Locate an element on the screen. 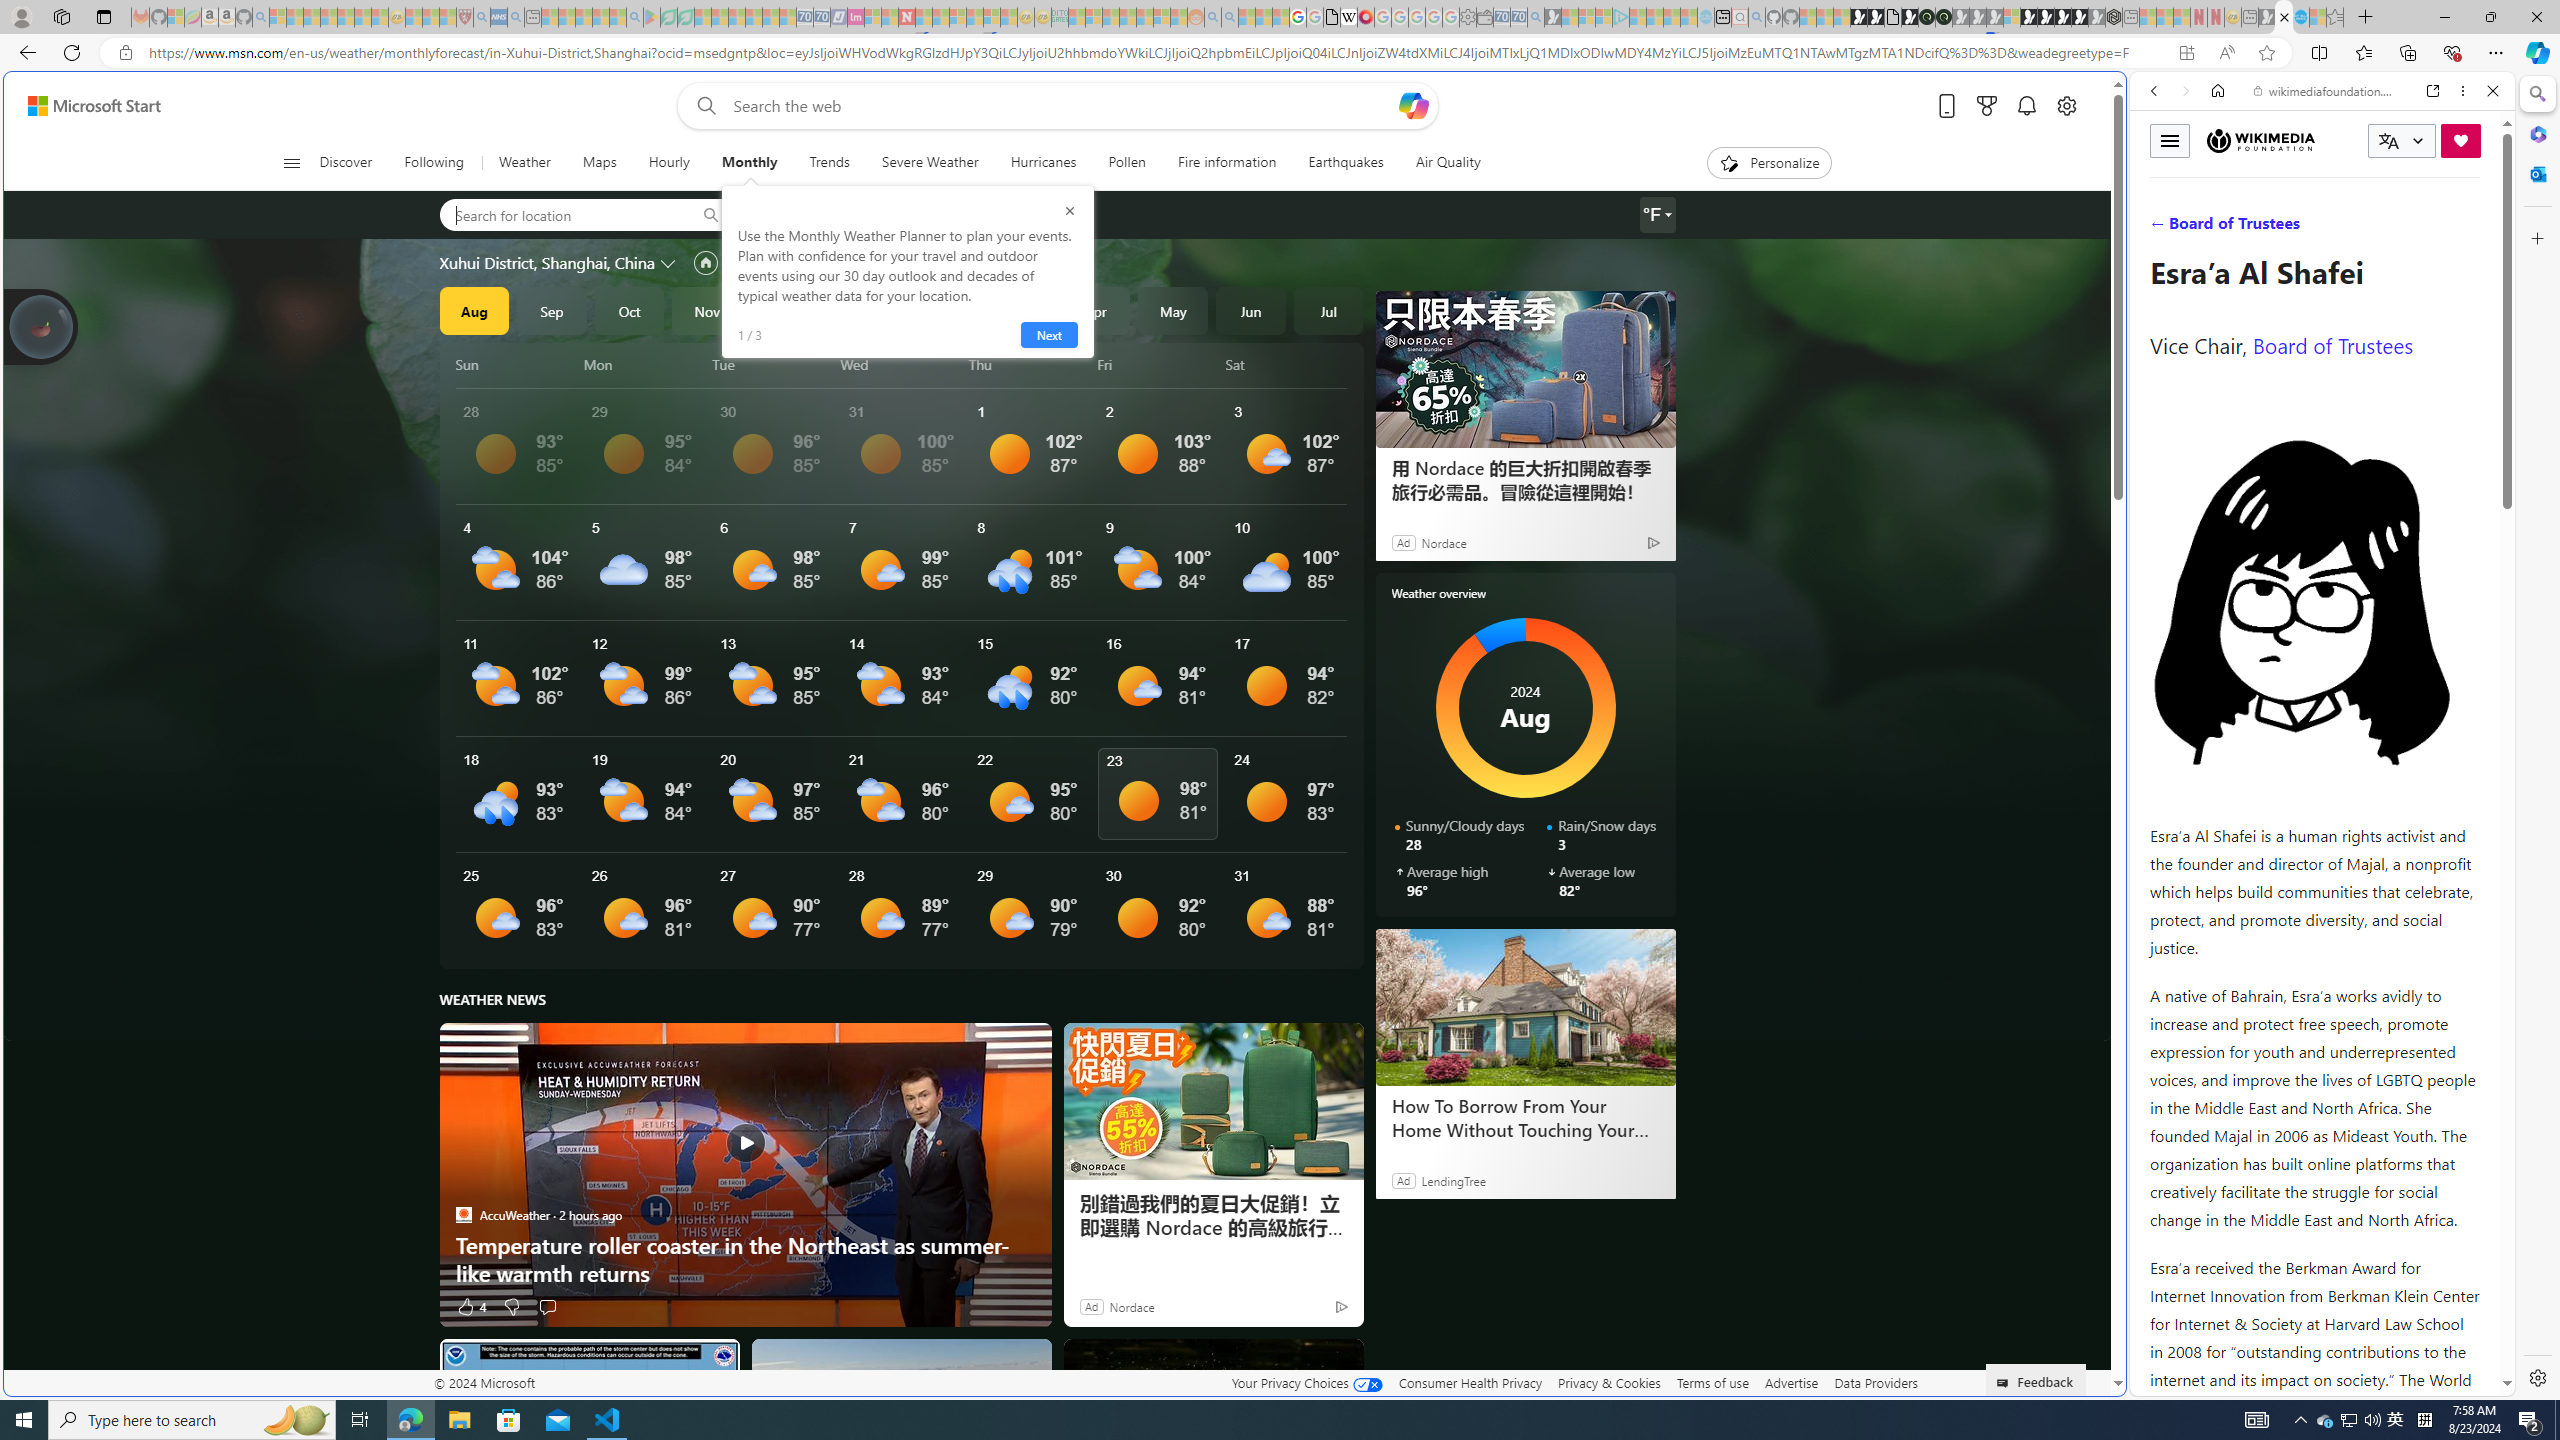  Wikimedia Foundation is located at coordinates (2260, 140).